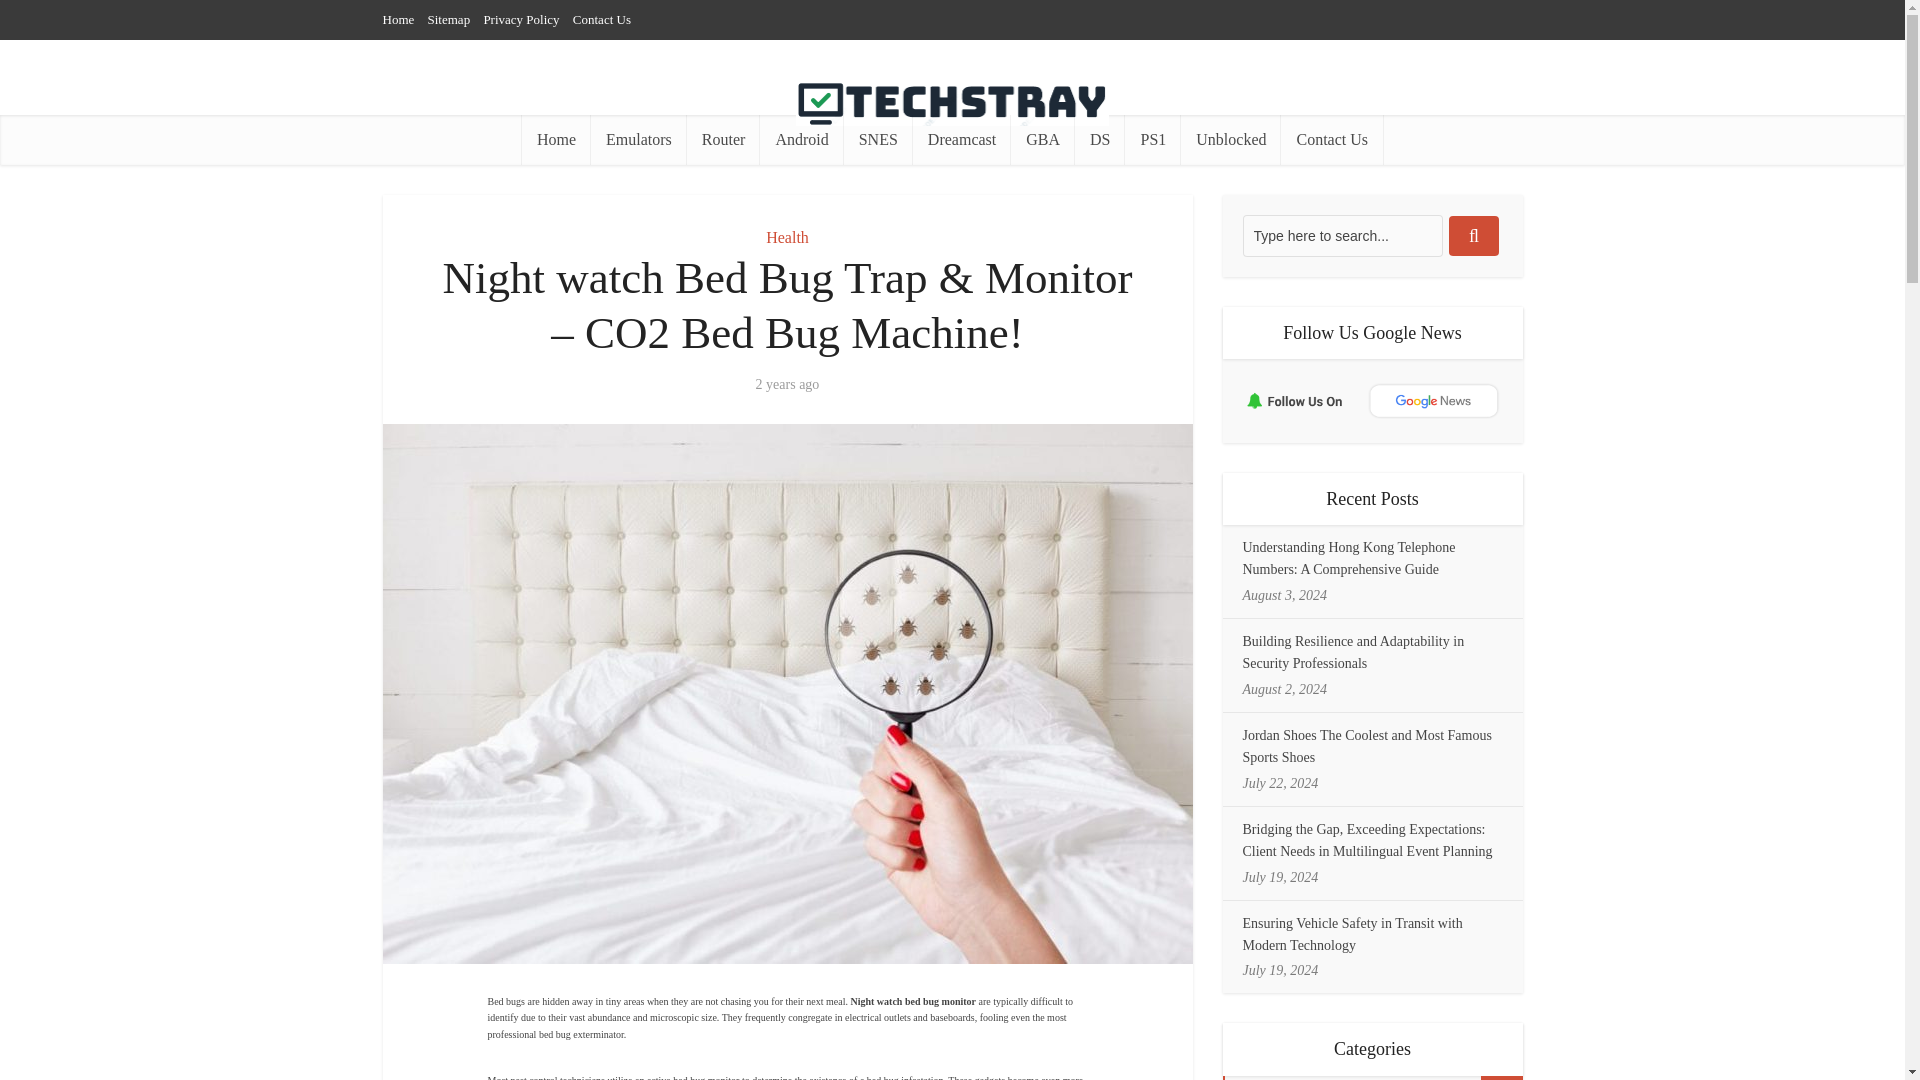 Image resolution: width=1920 pixels, height=1080 pixels. Describe the element at coordinates (962, 140) in the screenshot. I see `Dreamcast` at that location.